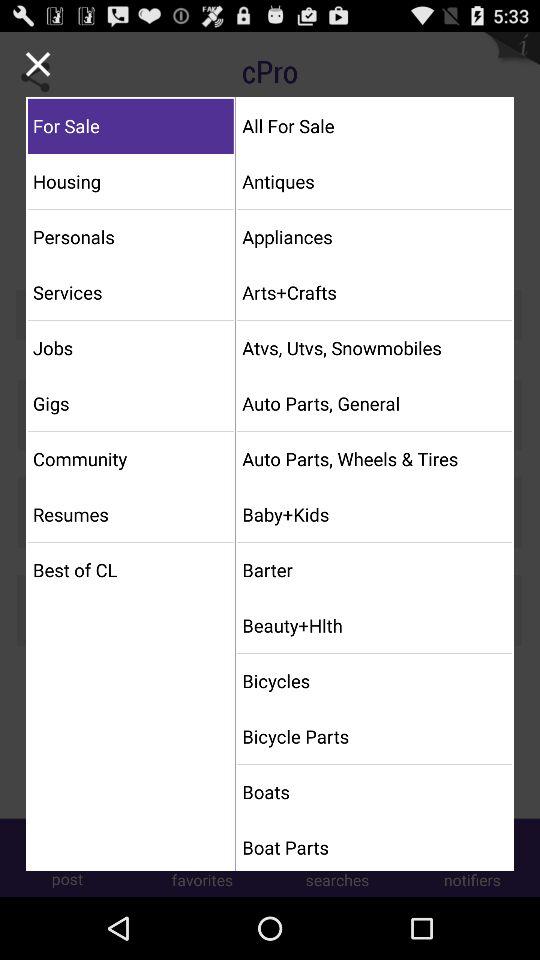  What do you see at coordinates (374, 680) in the screenshot?
I see `click the icon above bicycle parts item` at bounding box center [374, 680].